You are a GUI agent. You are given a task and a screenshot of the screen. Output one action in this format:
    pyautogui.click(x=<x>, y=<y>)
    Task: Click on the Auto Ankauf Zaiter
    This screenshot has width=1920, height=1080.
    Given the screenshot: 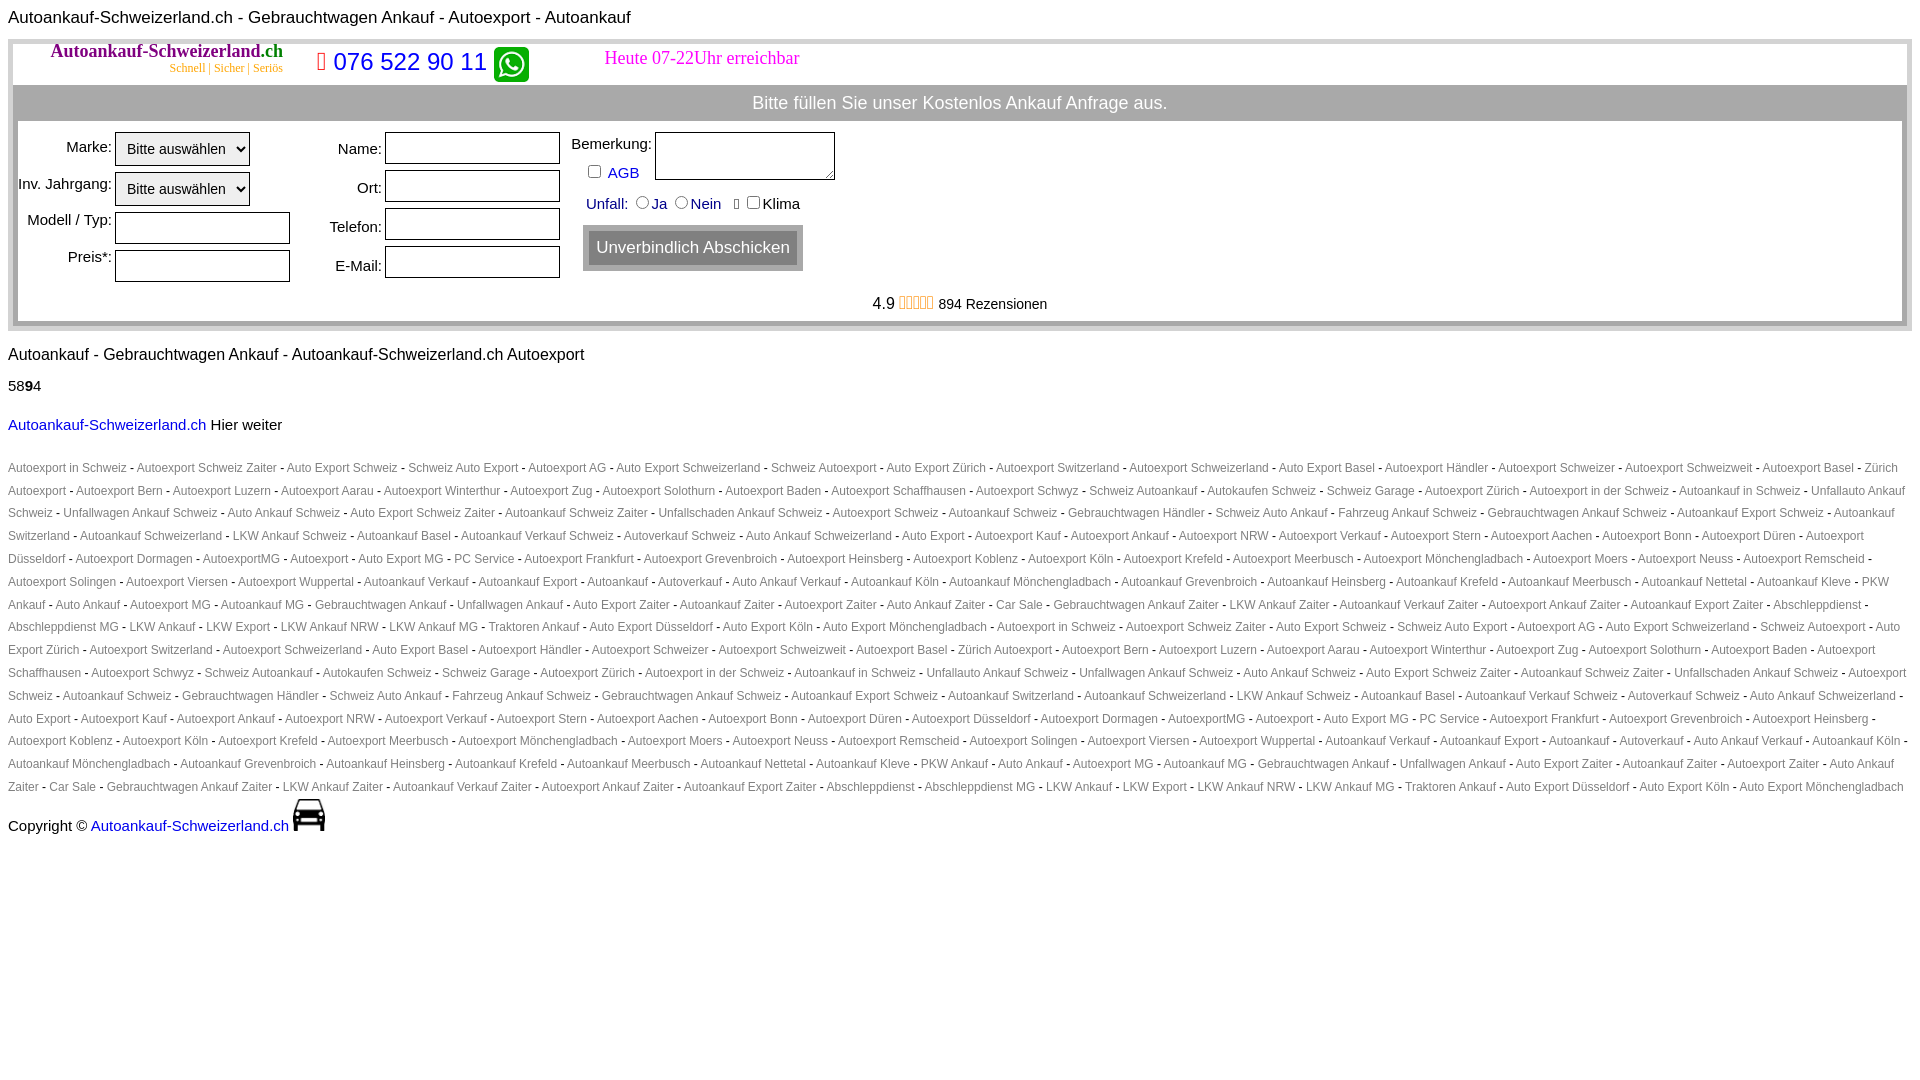 What is the action you would take?
    pyautogui.click(x=936, y=605)
    